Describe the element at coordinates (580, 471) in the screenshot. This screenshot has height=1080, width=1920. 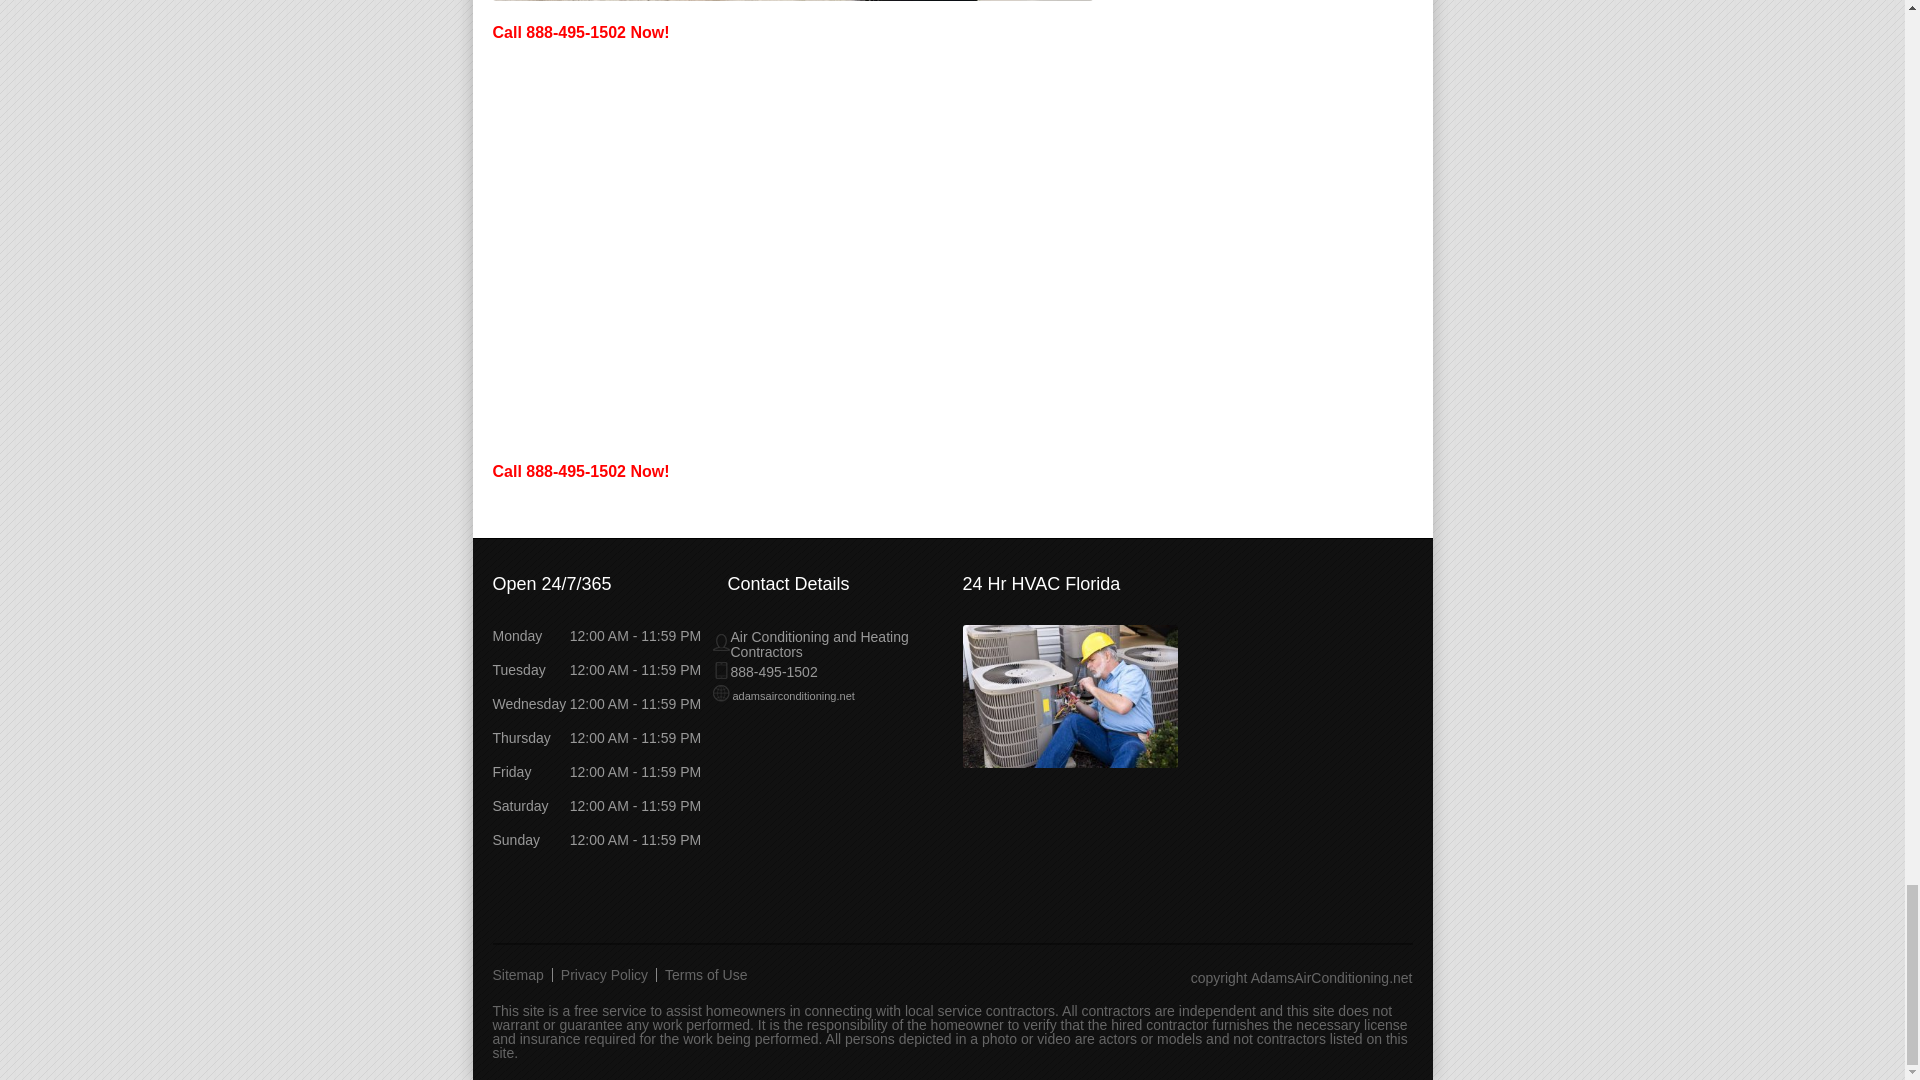
I see `Call 888-495-1502 Now!` at that location.